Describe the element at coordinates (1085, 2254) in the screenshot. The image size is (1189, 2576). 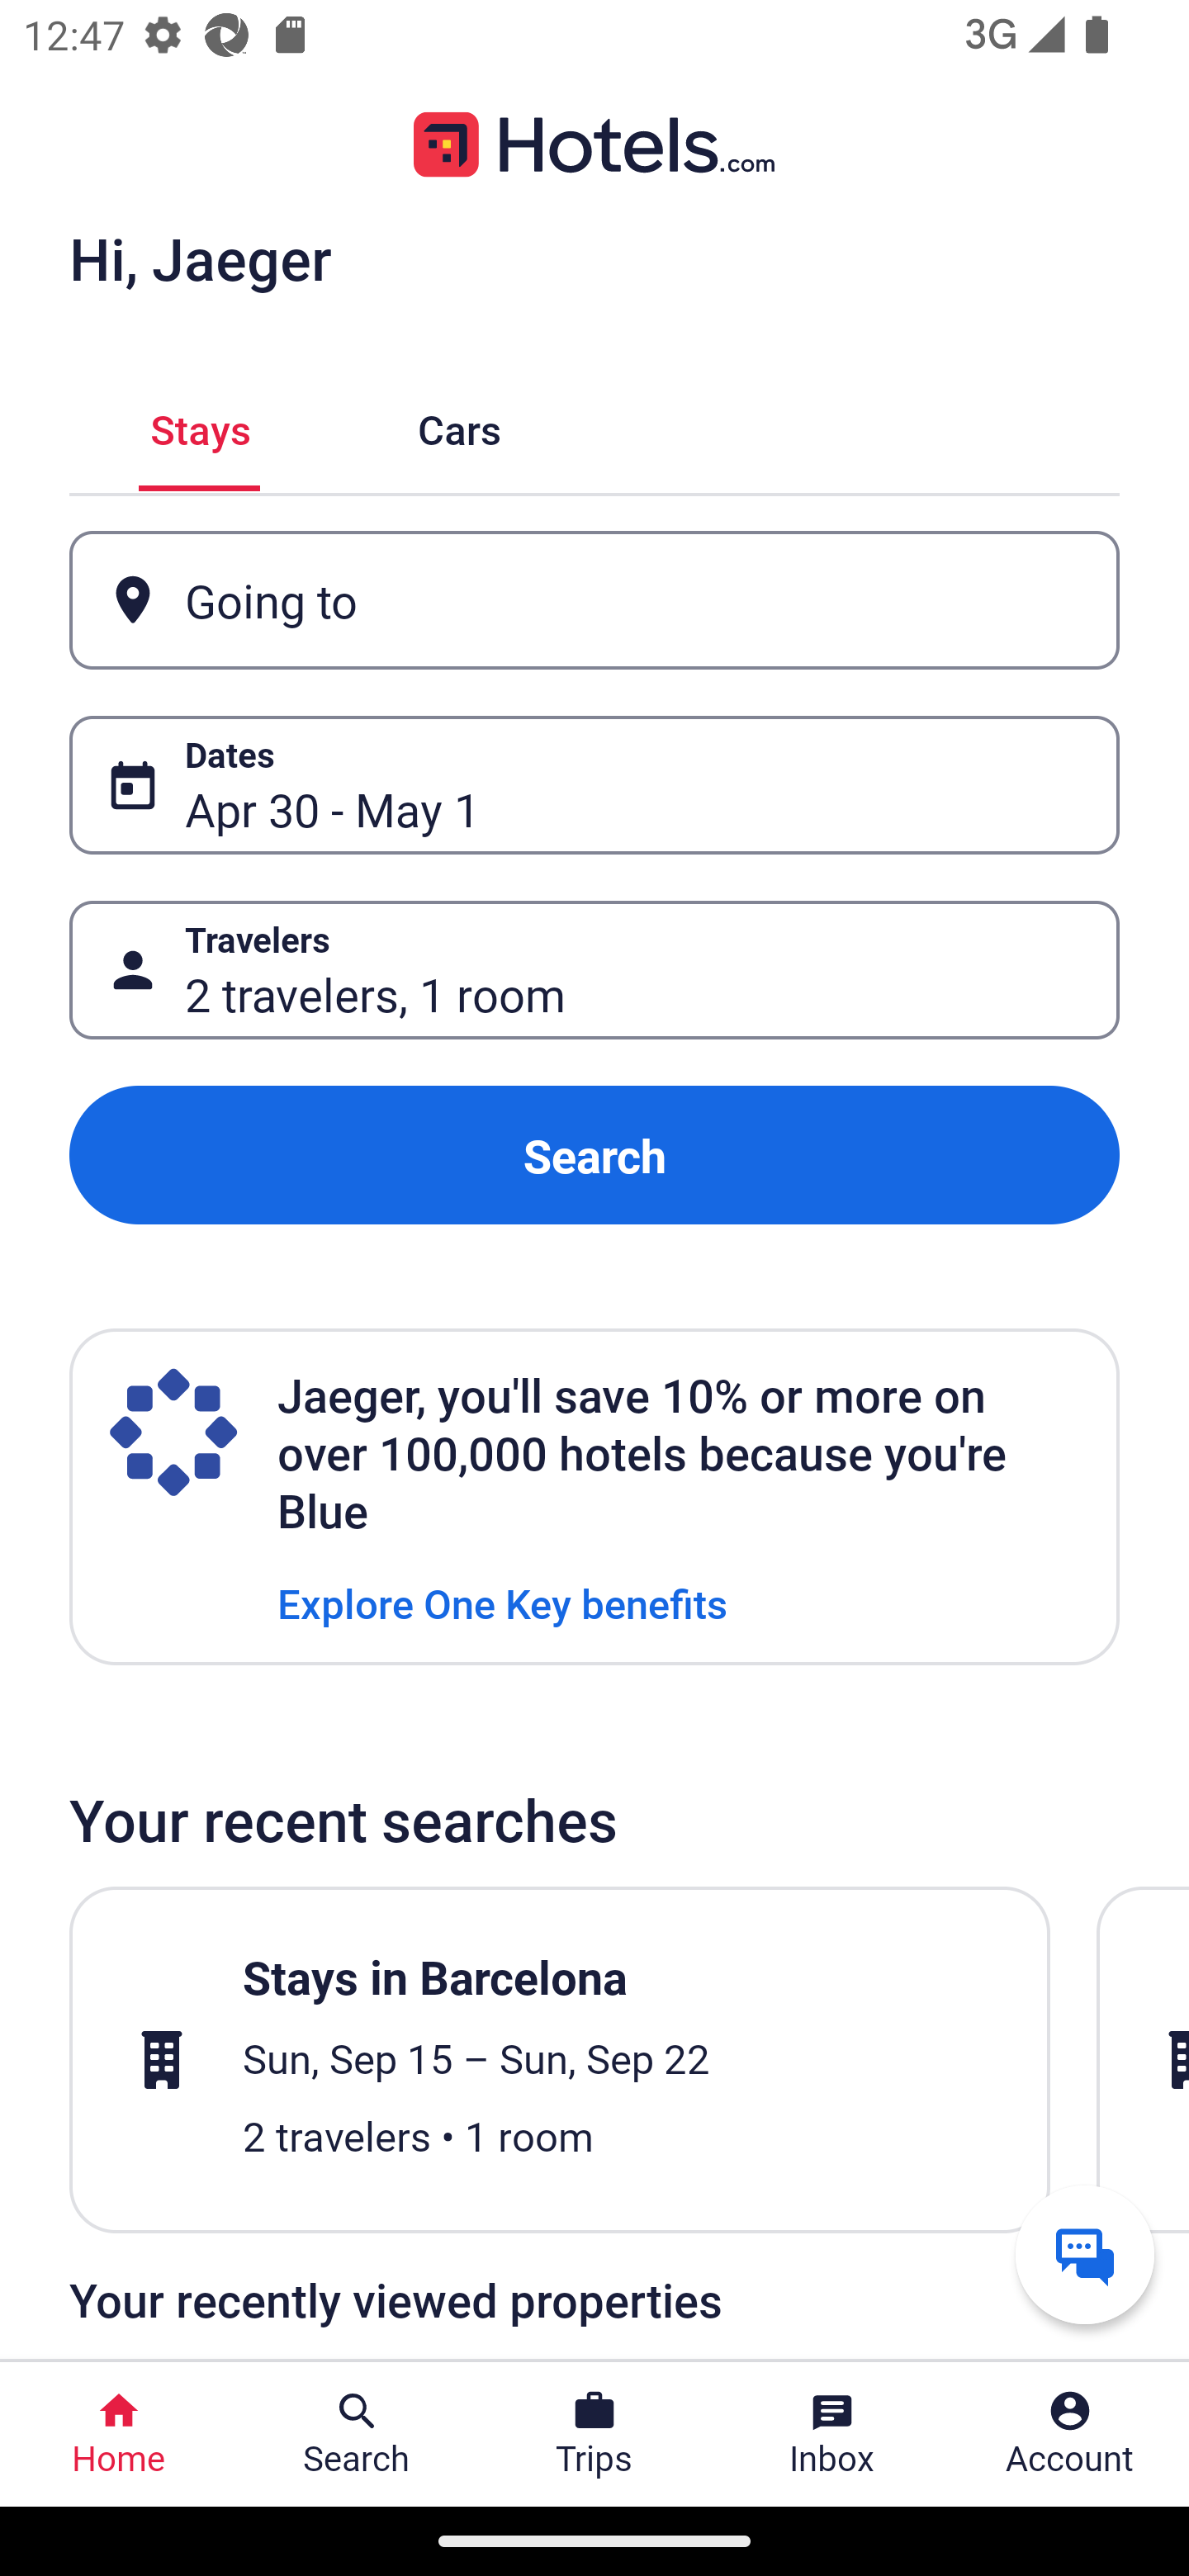
I see `Get help from a virtual agent` at that location.